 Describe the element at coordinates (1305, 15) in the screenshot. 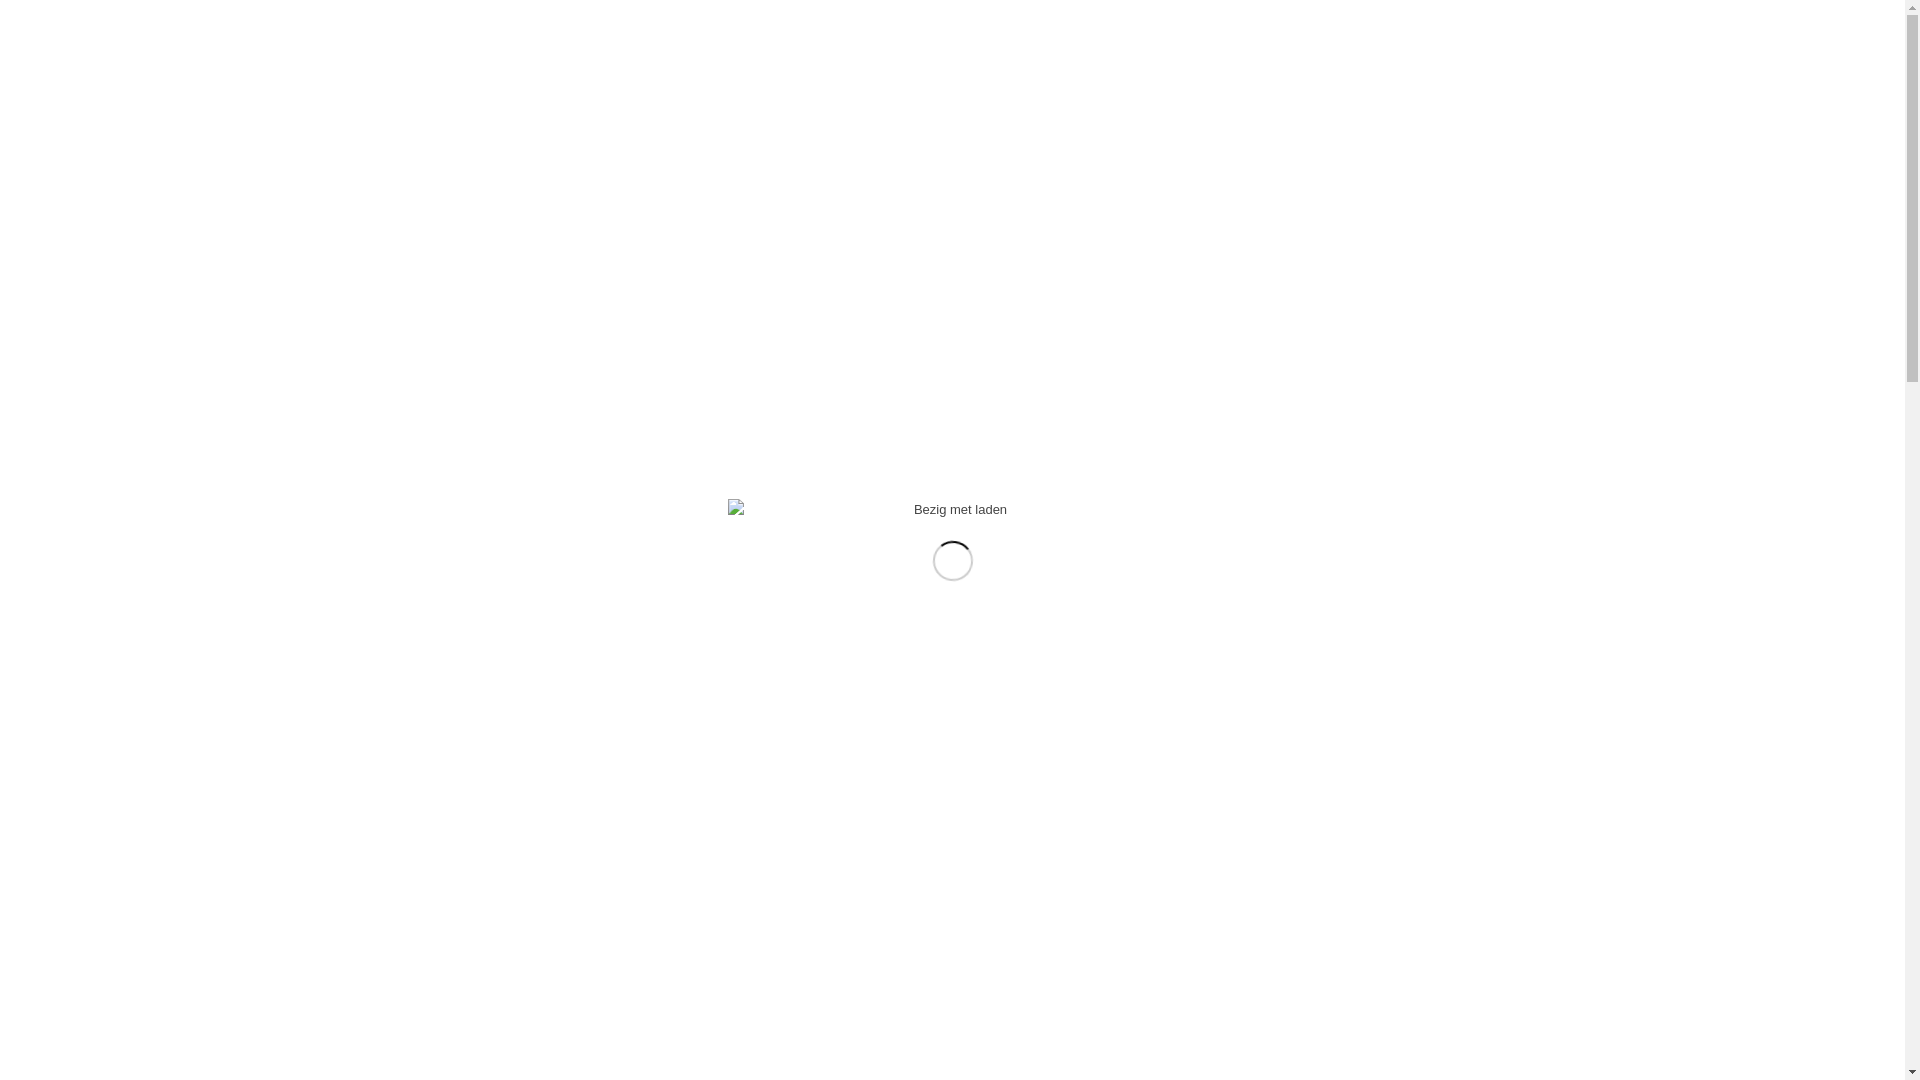

I see `Telefoon: 011 / 81 62 97` at that location.